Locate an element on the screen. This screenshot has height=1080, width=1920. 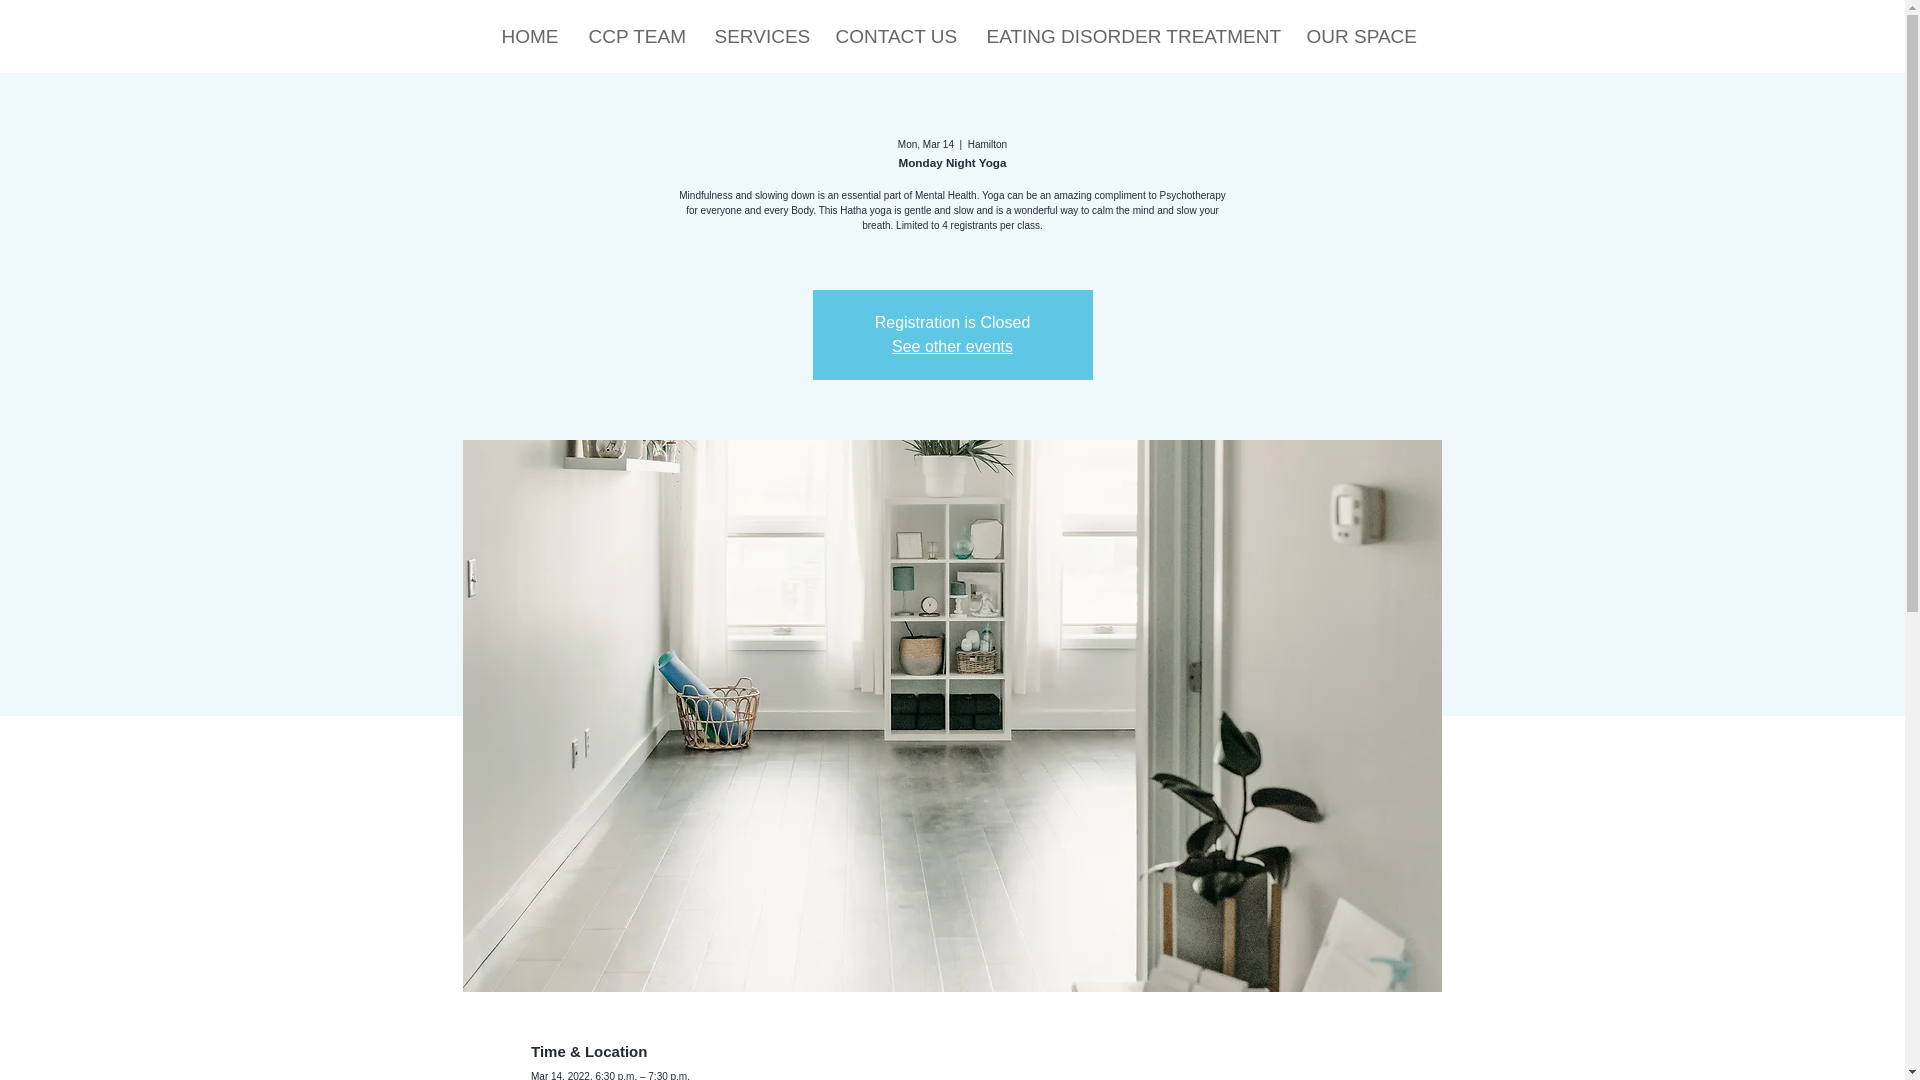
EATING DISORDER TREATMENT is located at coordinates (1132, 36).